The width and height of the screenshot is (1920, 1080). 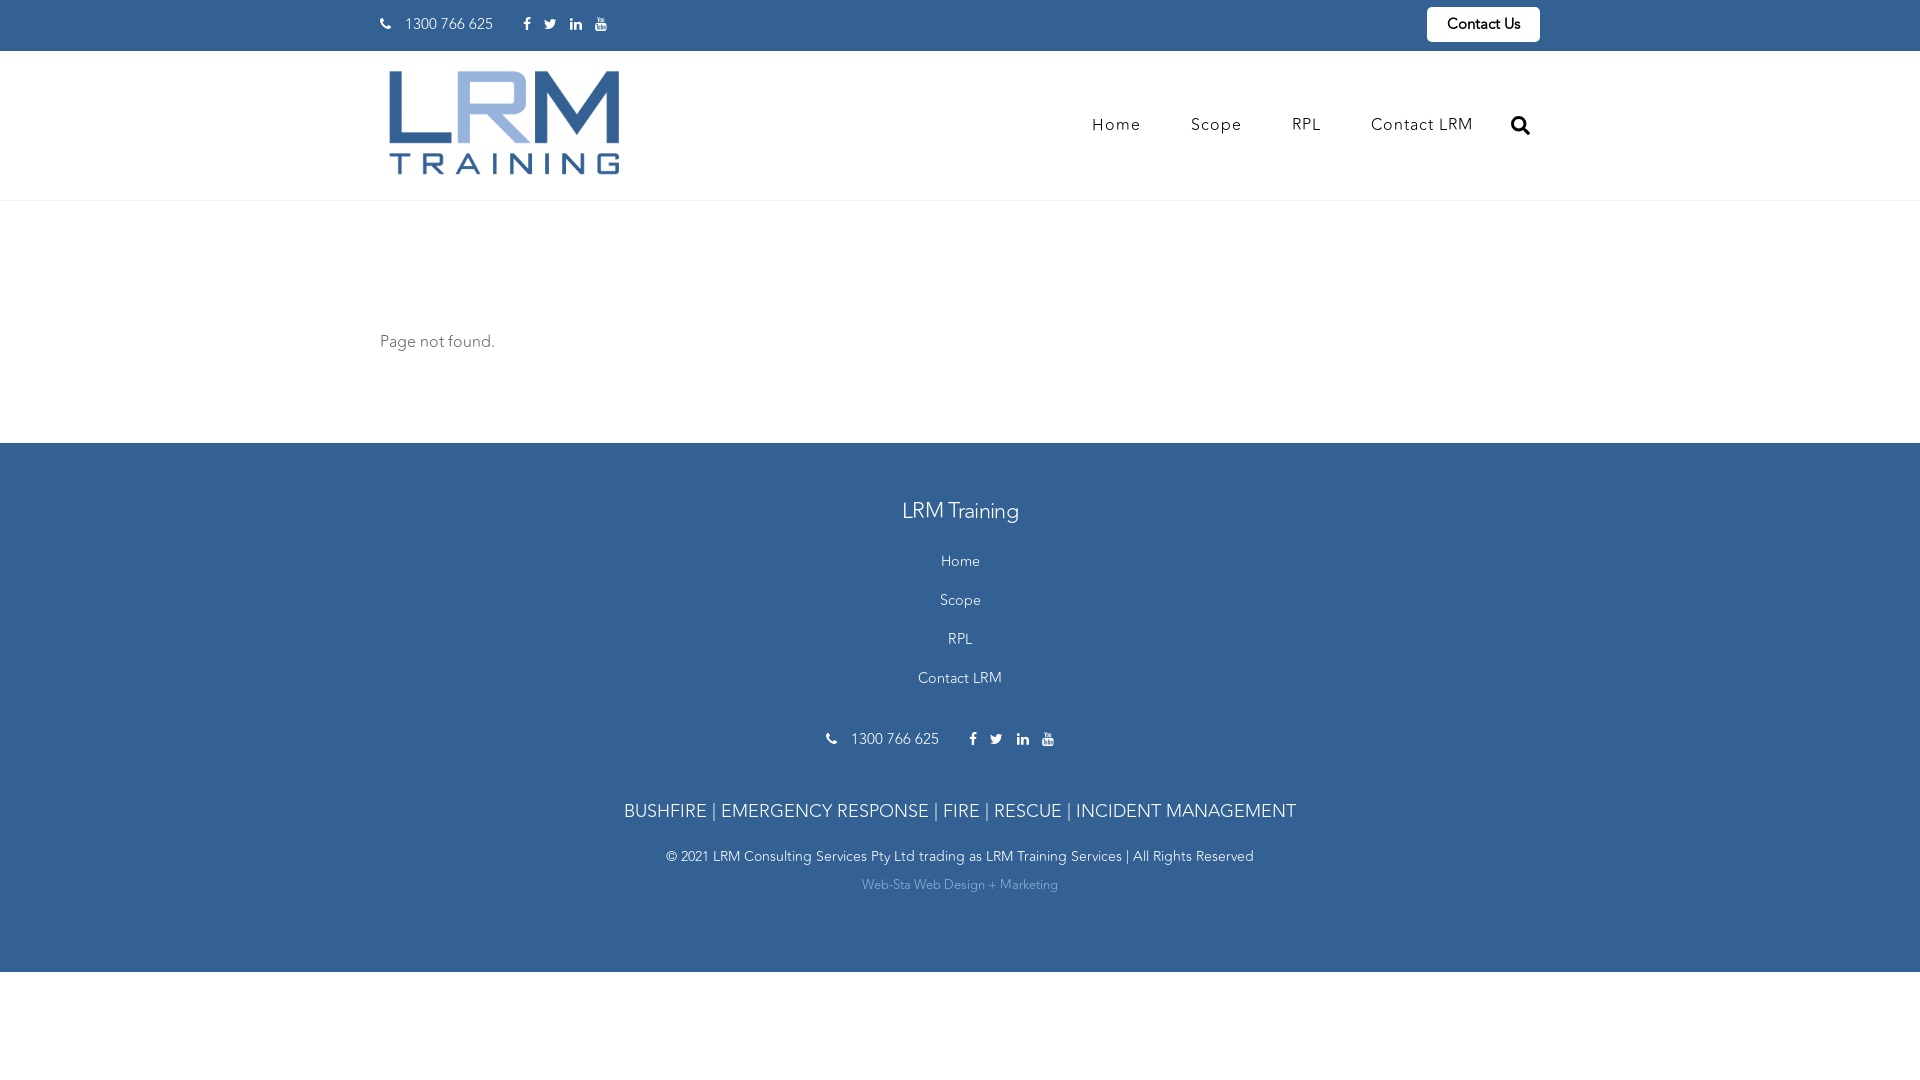 What do you see at coordinates (882, 740) in the screenshot?
I see `1300 766 625` at bounding box center [882, 740].